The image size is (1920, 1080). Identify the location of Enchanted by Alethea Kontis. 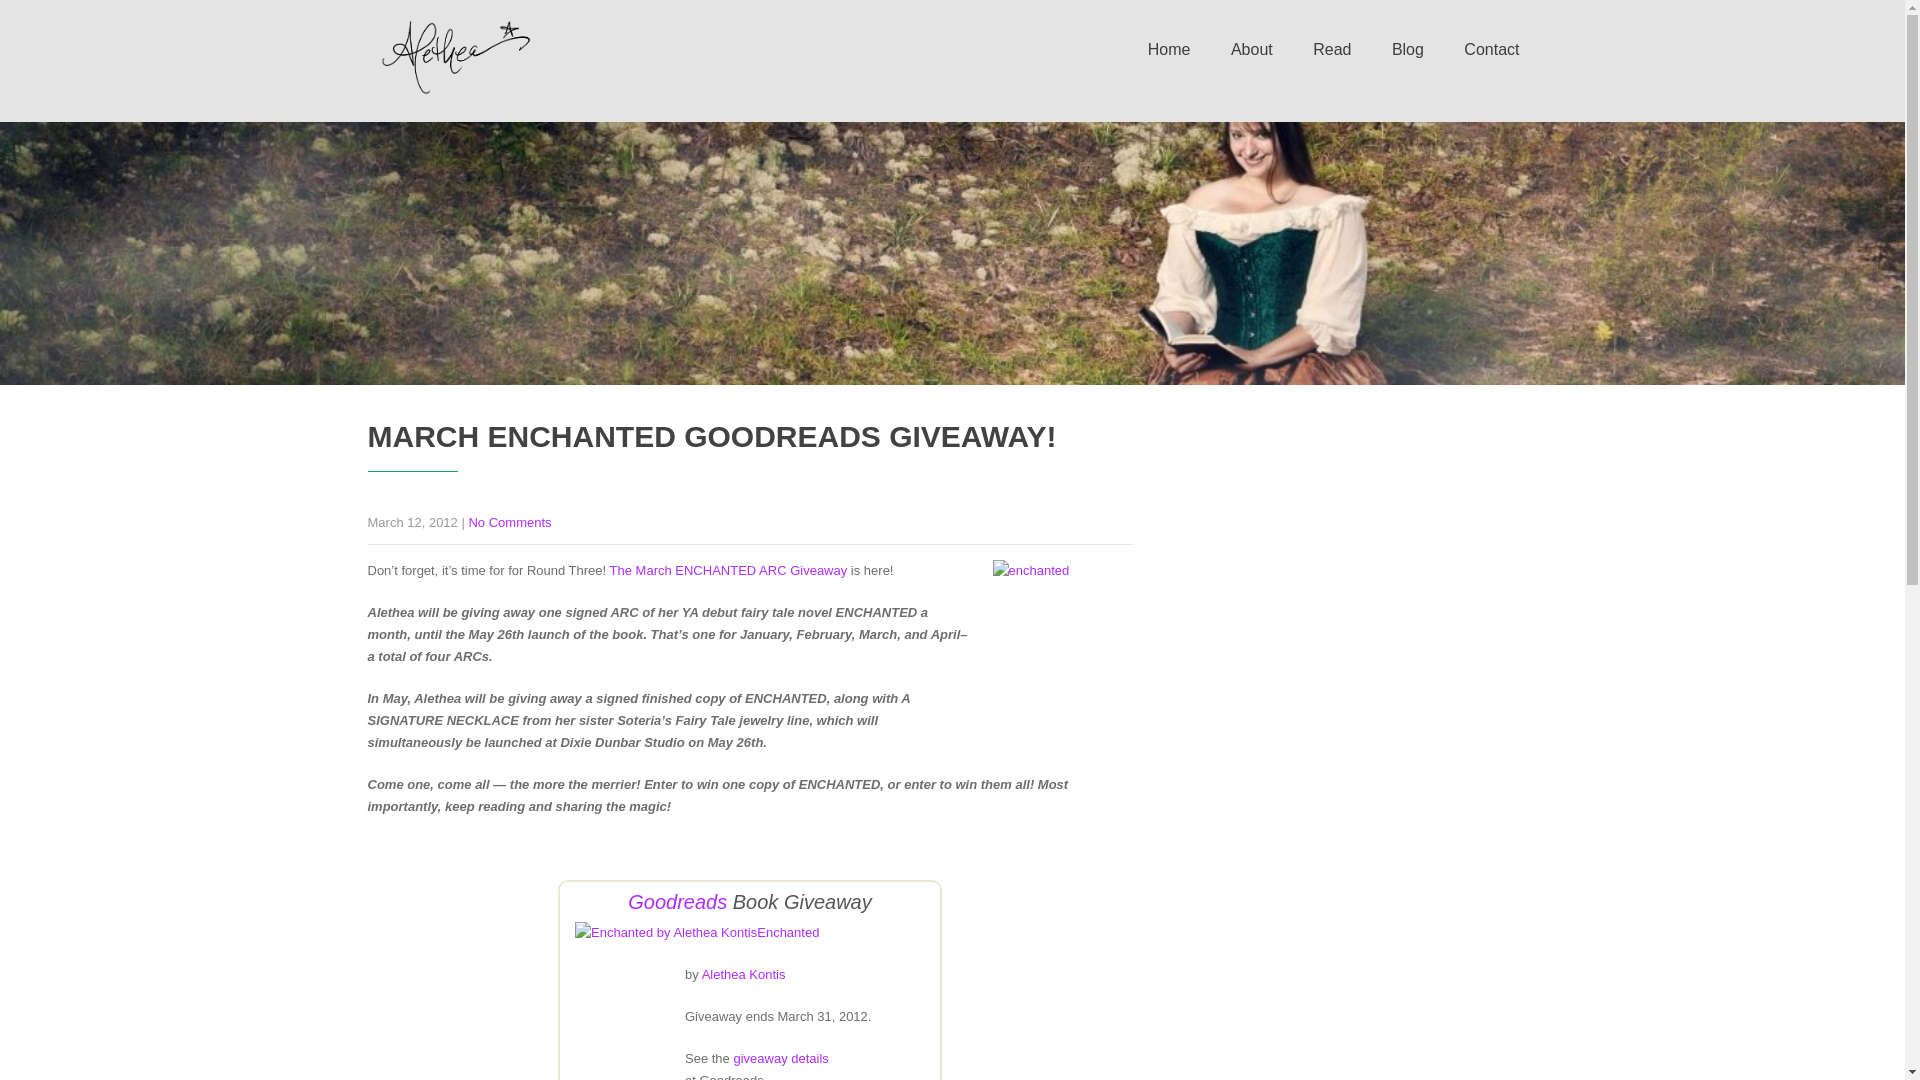
(665, 932).